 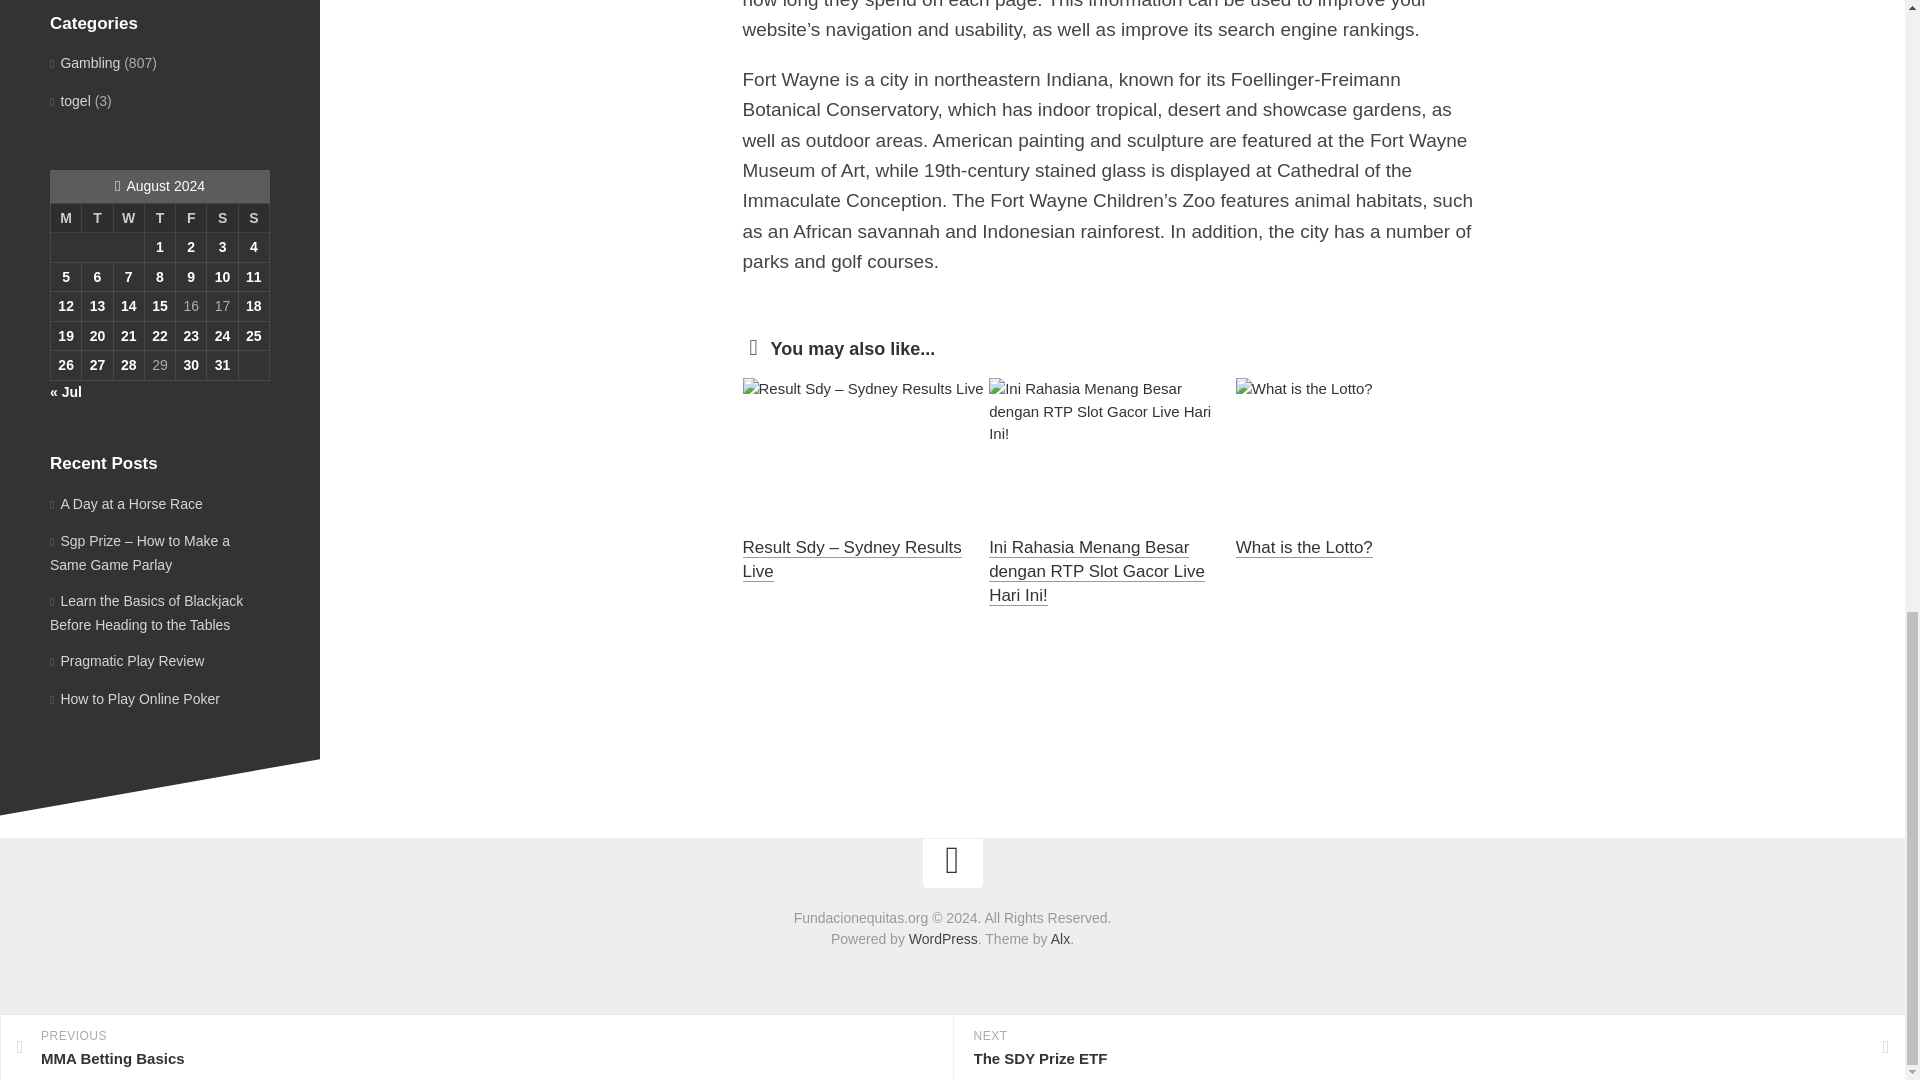 I want to click on Sunday, so click(x=253, y=218).